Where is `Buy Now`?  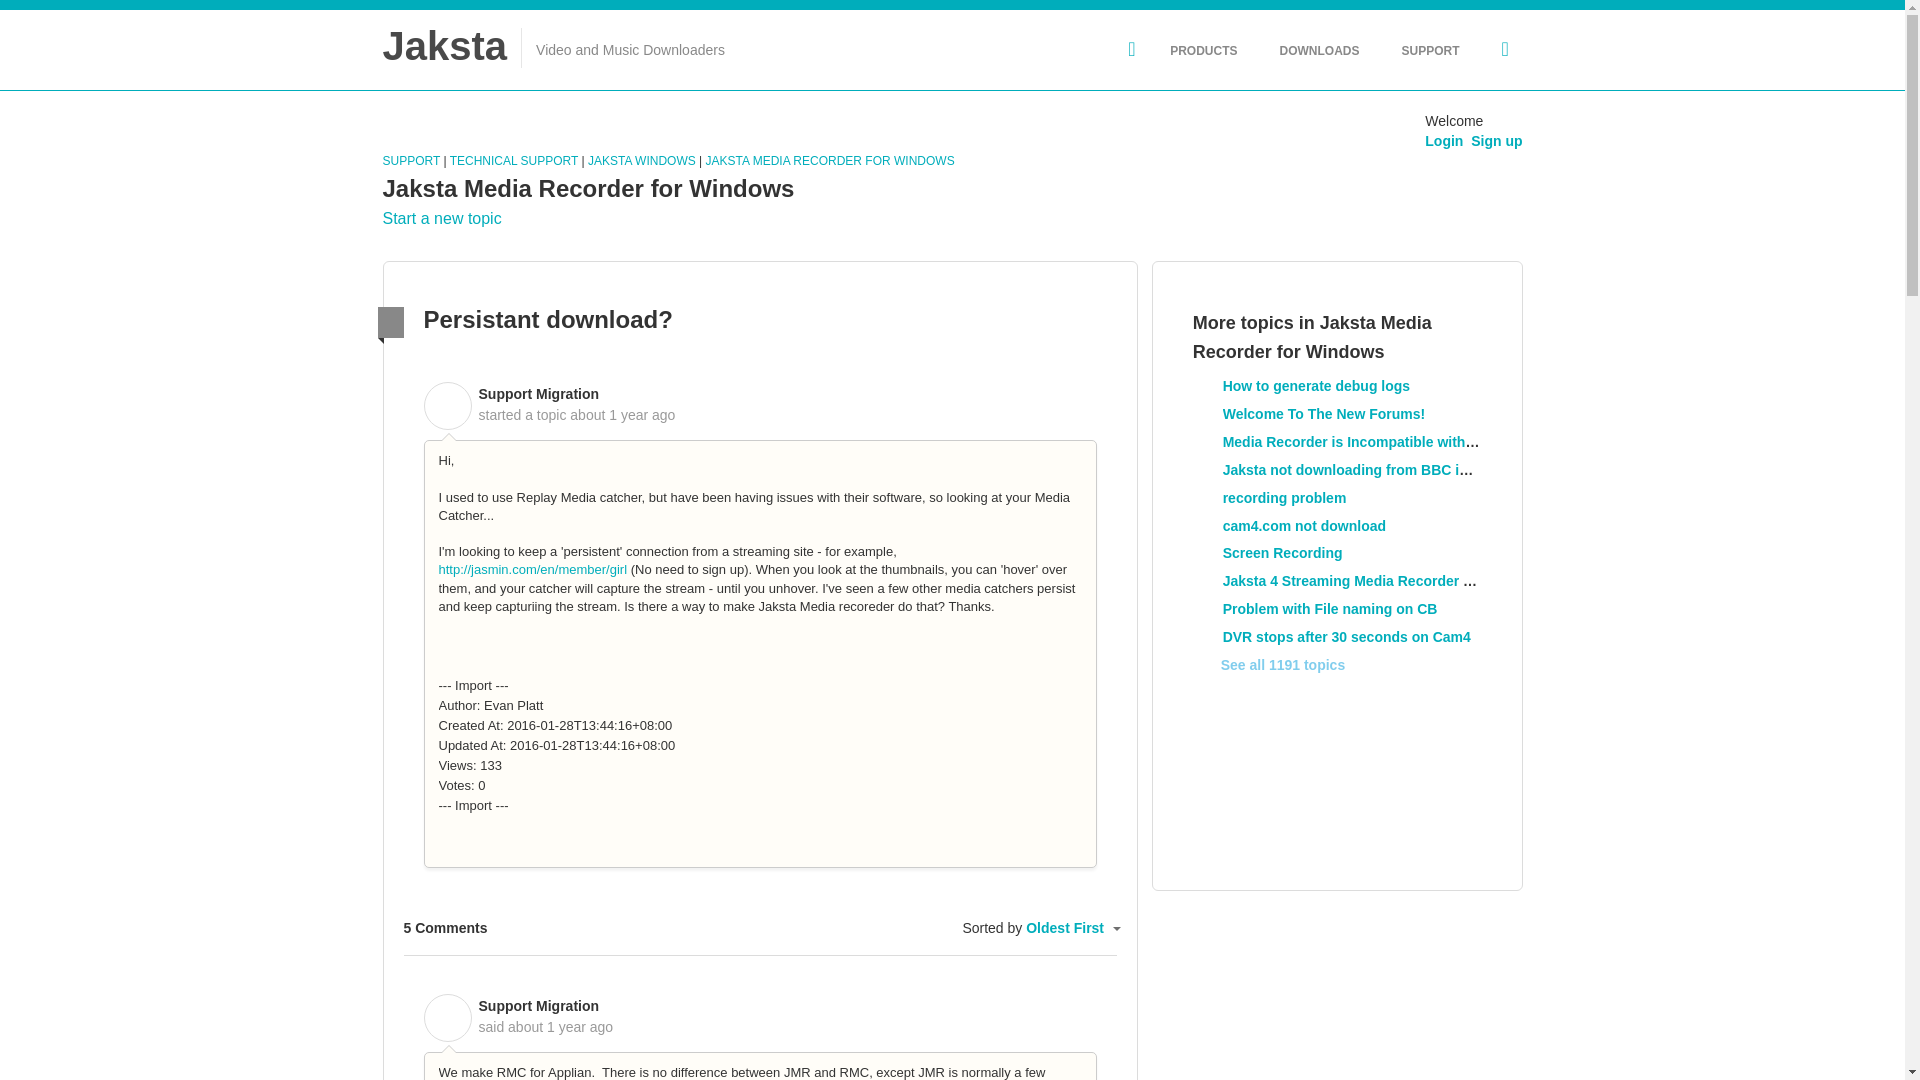 Buy Now is located at coordinates (1501, 48).